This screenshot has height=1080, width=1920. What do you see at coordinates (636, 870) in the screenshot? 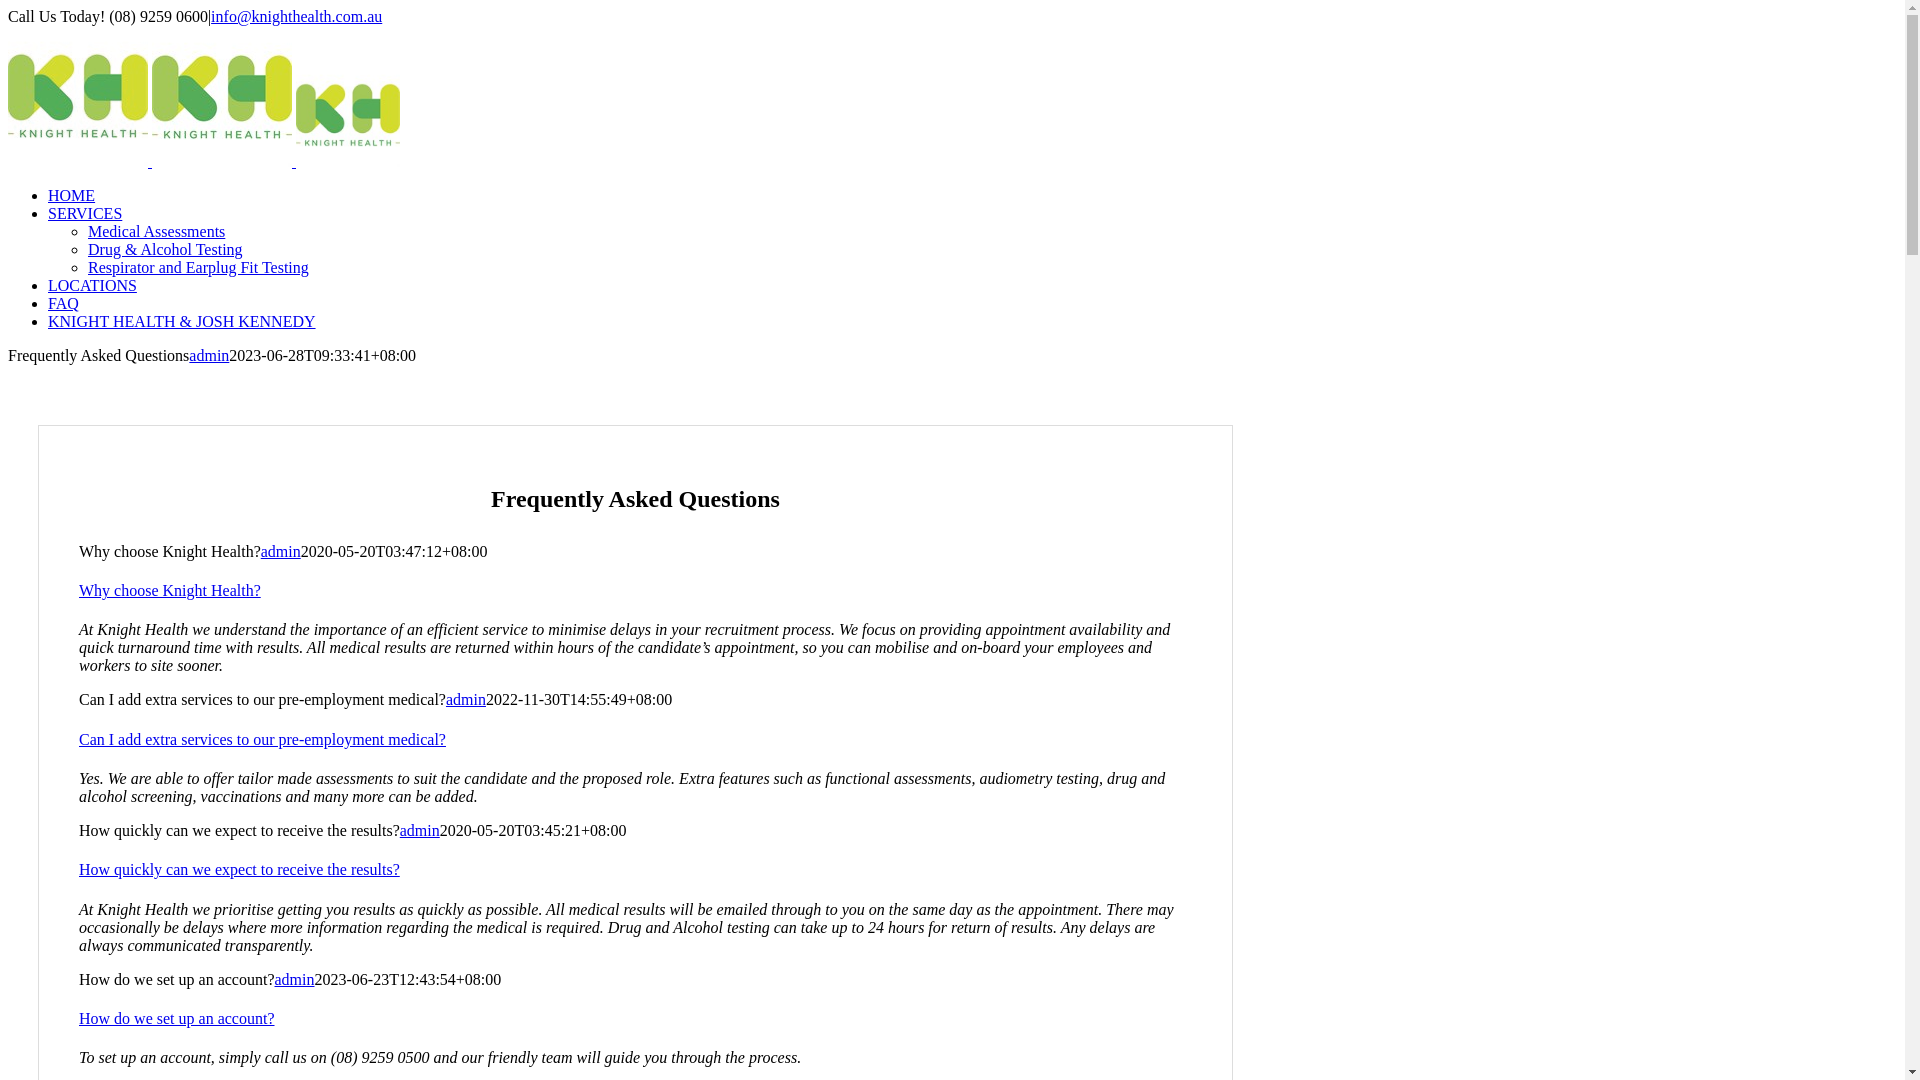
I see `How quickly can we expect to receive the results?` at bounding box center [636, 870].